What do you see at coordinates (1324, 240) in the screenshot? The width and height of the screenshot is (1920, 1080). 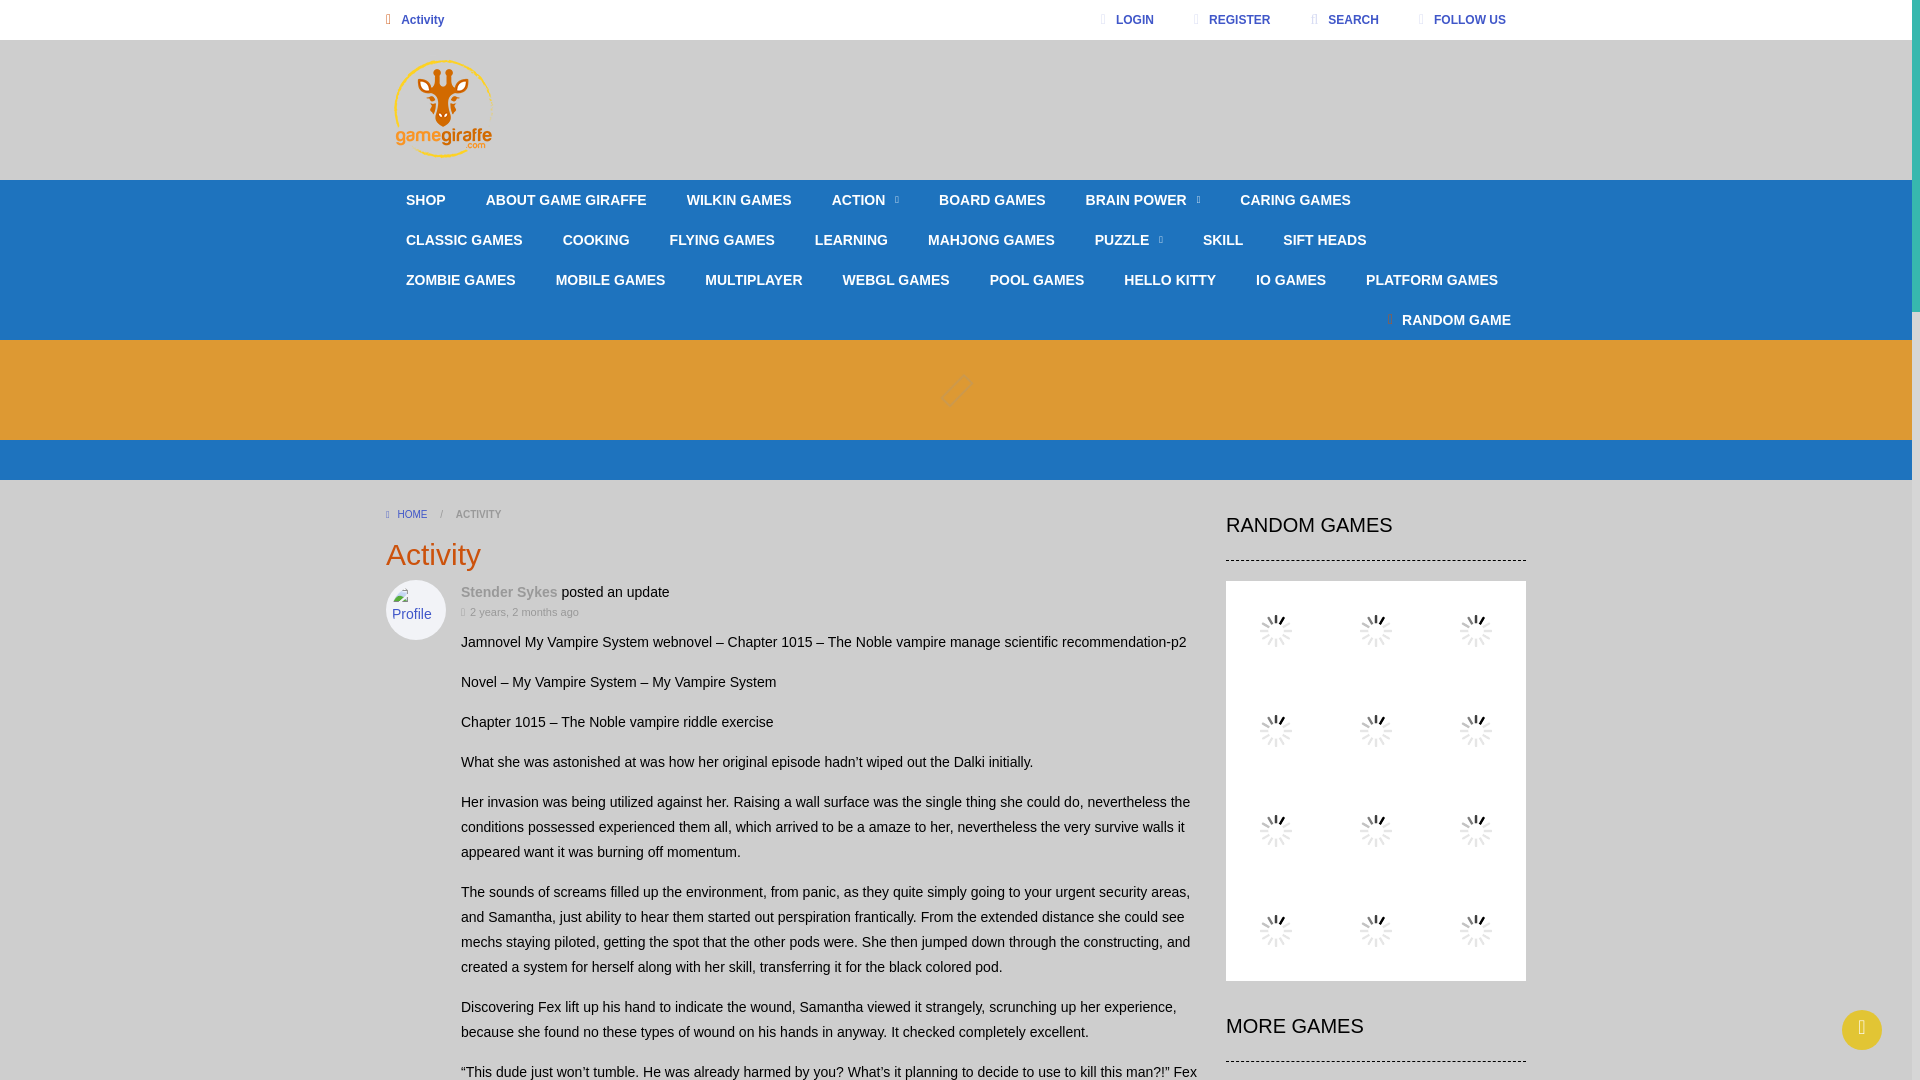 I see `SIFT HEADS` at bounding box center [1324, 240].